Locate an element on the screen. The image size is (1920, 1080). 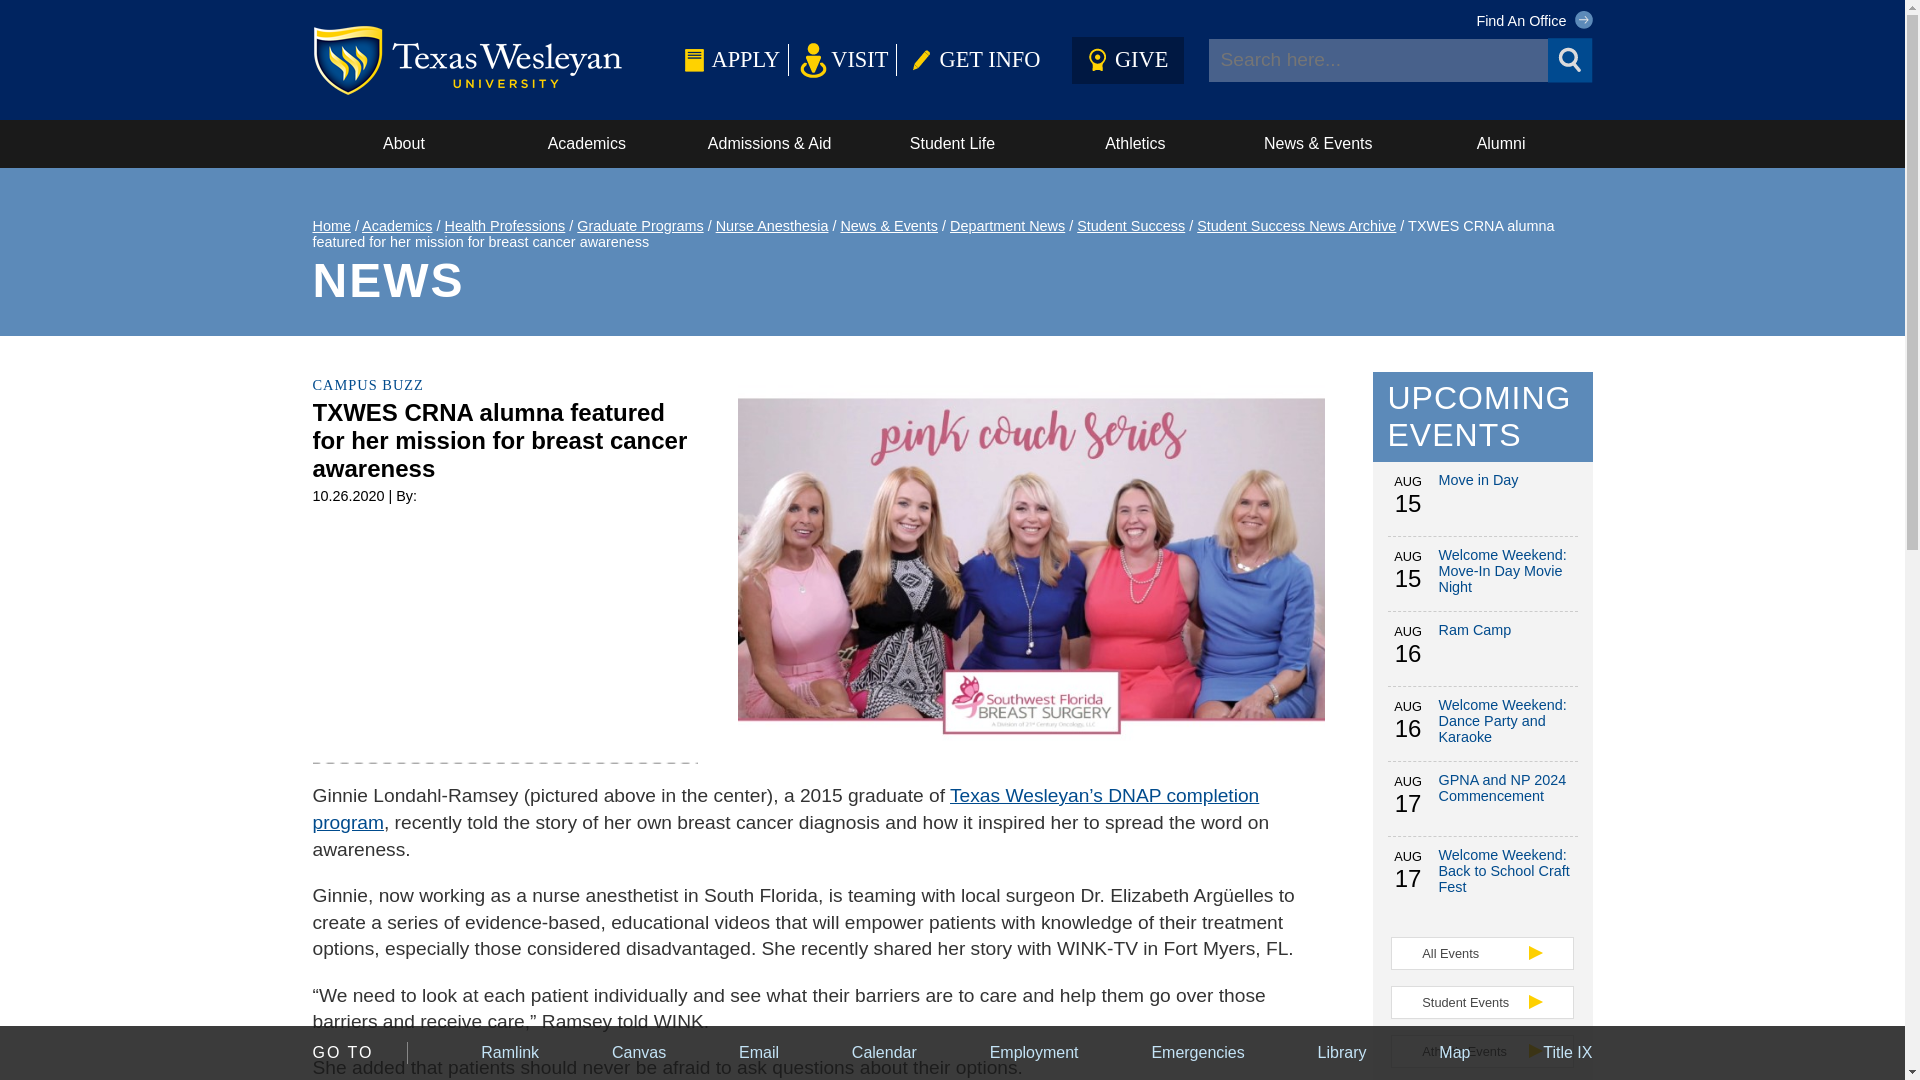
Texas Wesleyan University Homepage is located at coordinates (493, 59).